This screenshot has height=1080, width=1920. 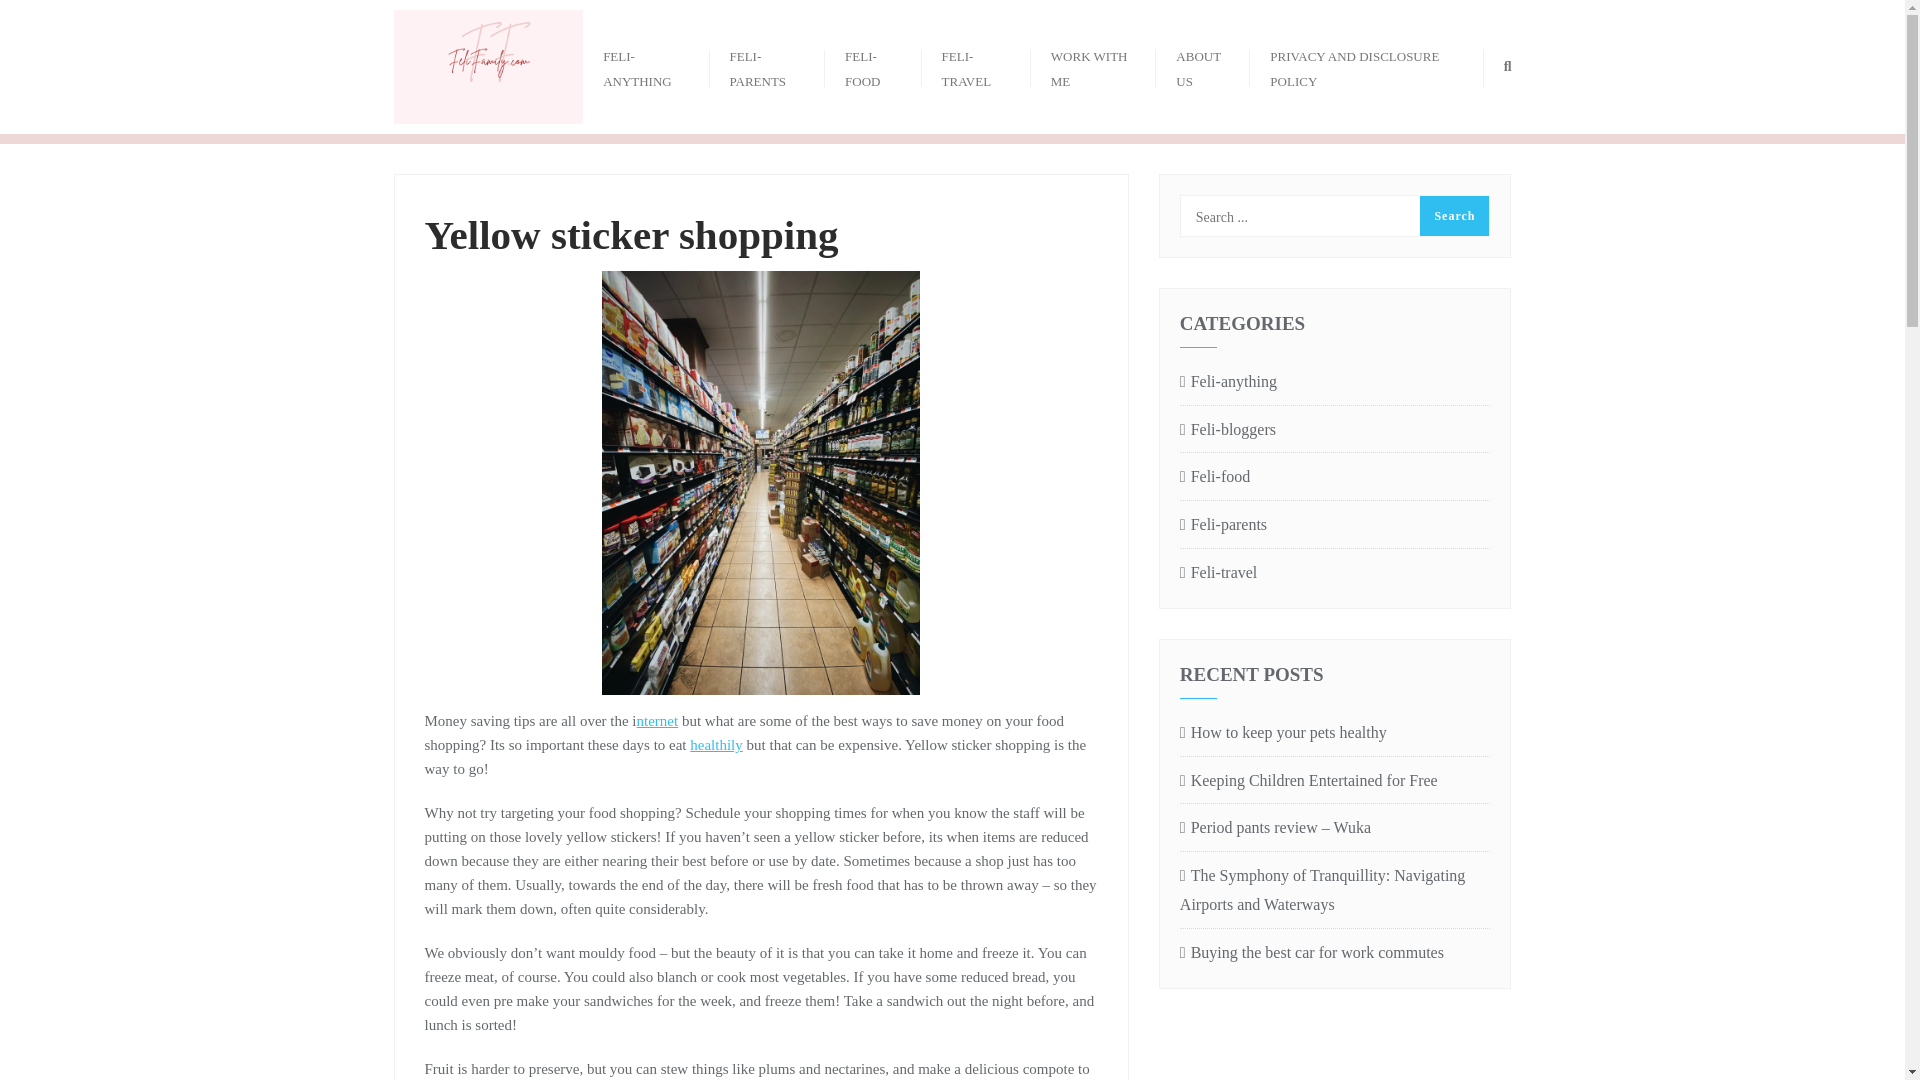 What do you see at coordinates (1228, 382) in the screenshot?
I see `Feli-anything` at bounding box center [1228, 382].